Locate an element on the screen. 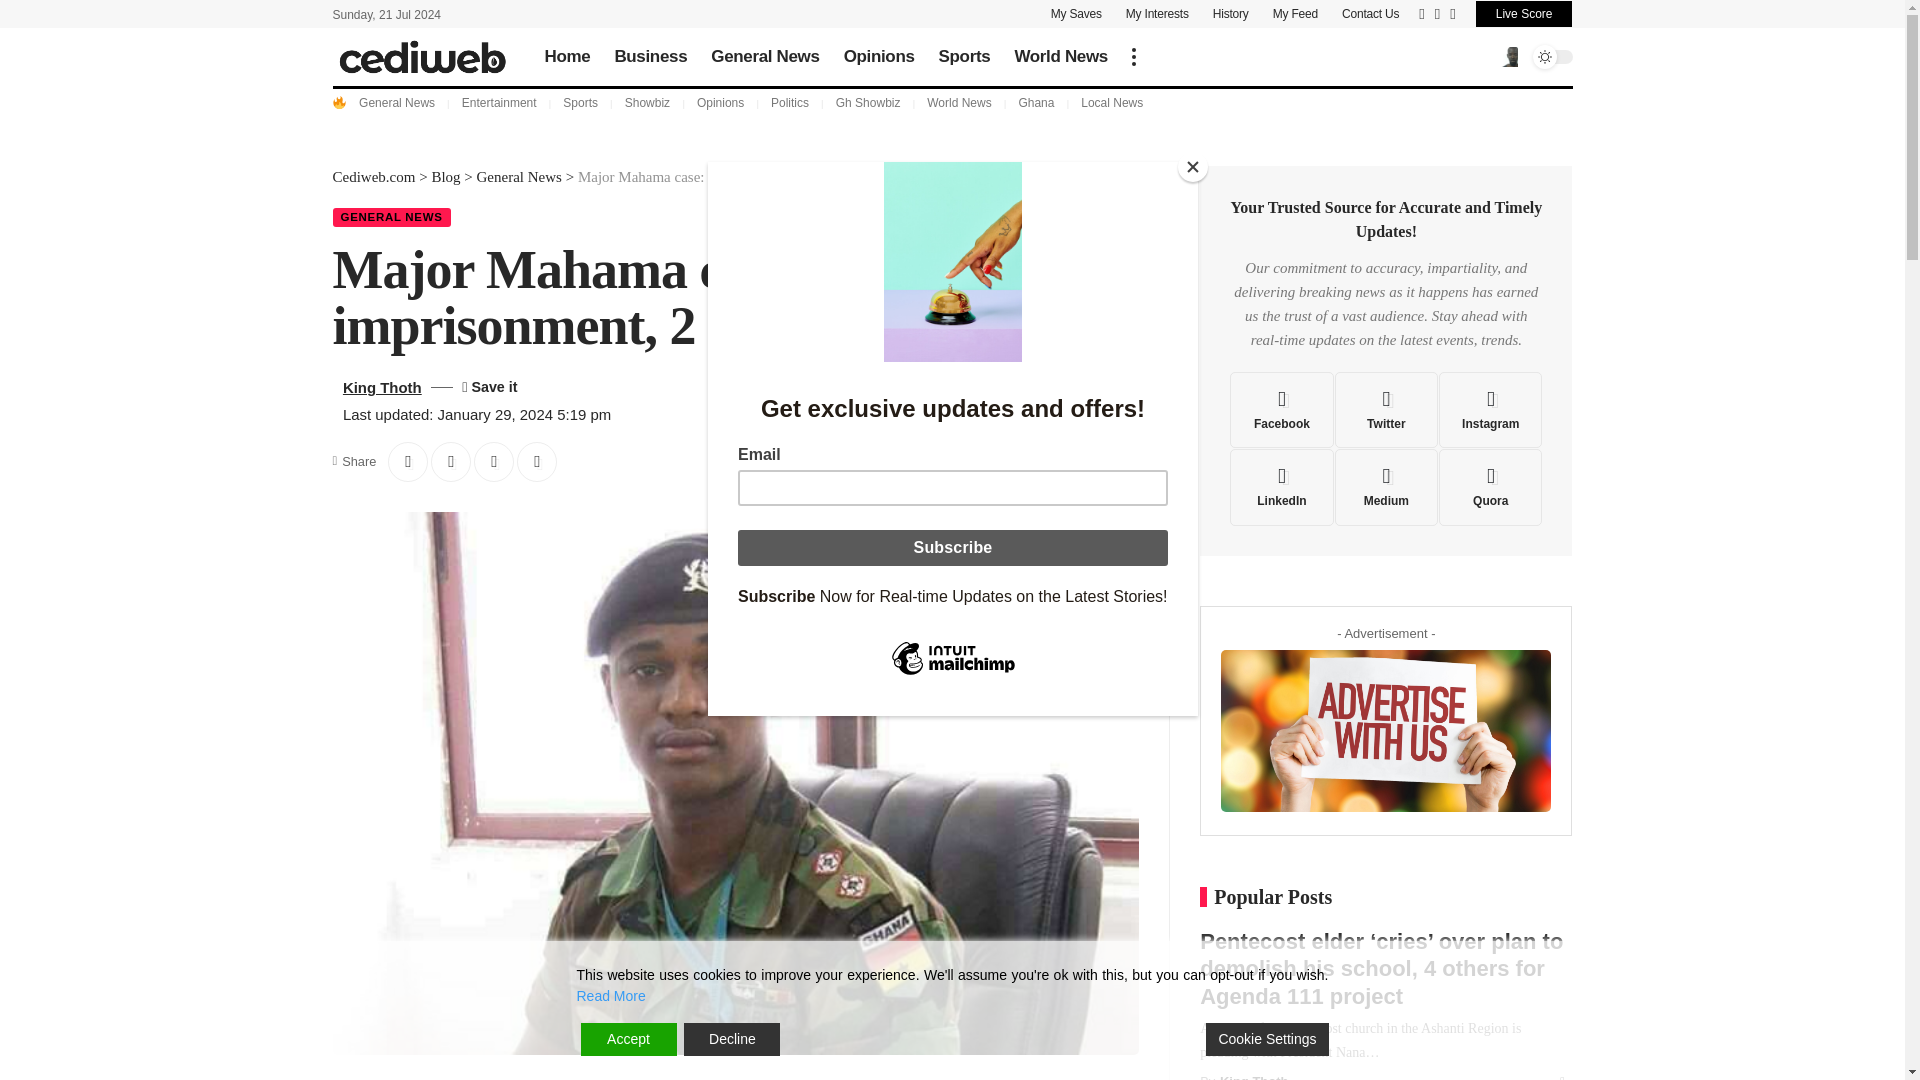 The height and width of the screenshot is (1080, 1920). Opinions is located at coordinates (720, 103).